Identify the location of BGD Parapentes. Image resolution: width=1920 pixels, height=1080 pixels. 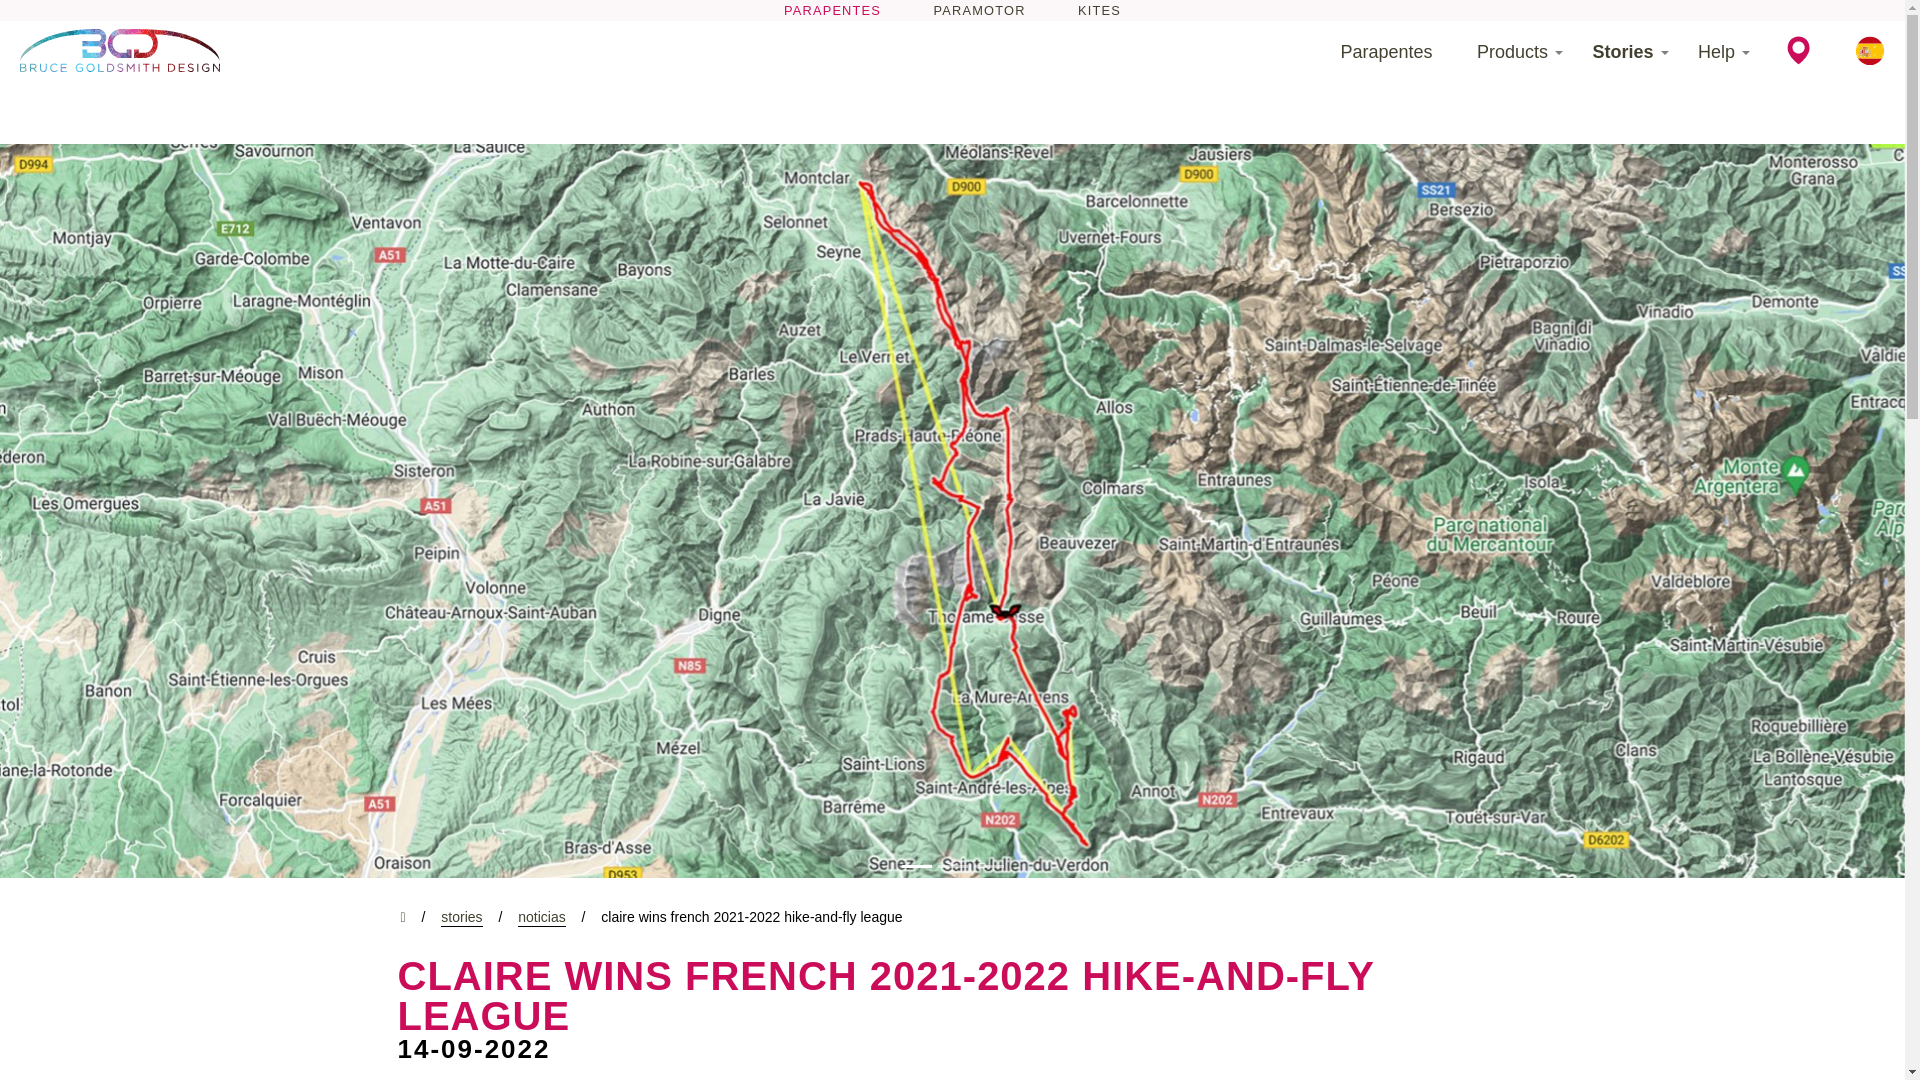
(832, 10).